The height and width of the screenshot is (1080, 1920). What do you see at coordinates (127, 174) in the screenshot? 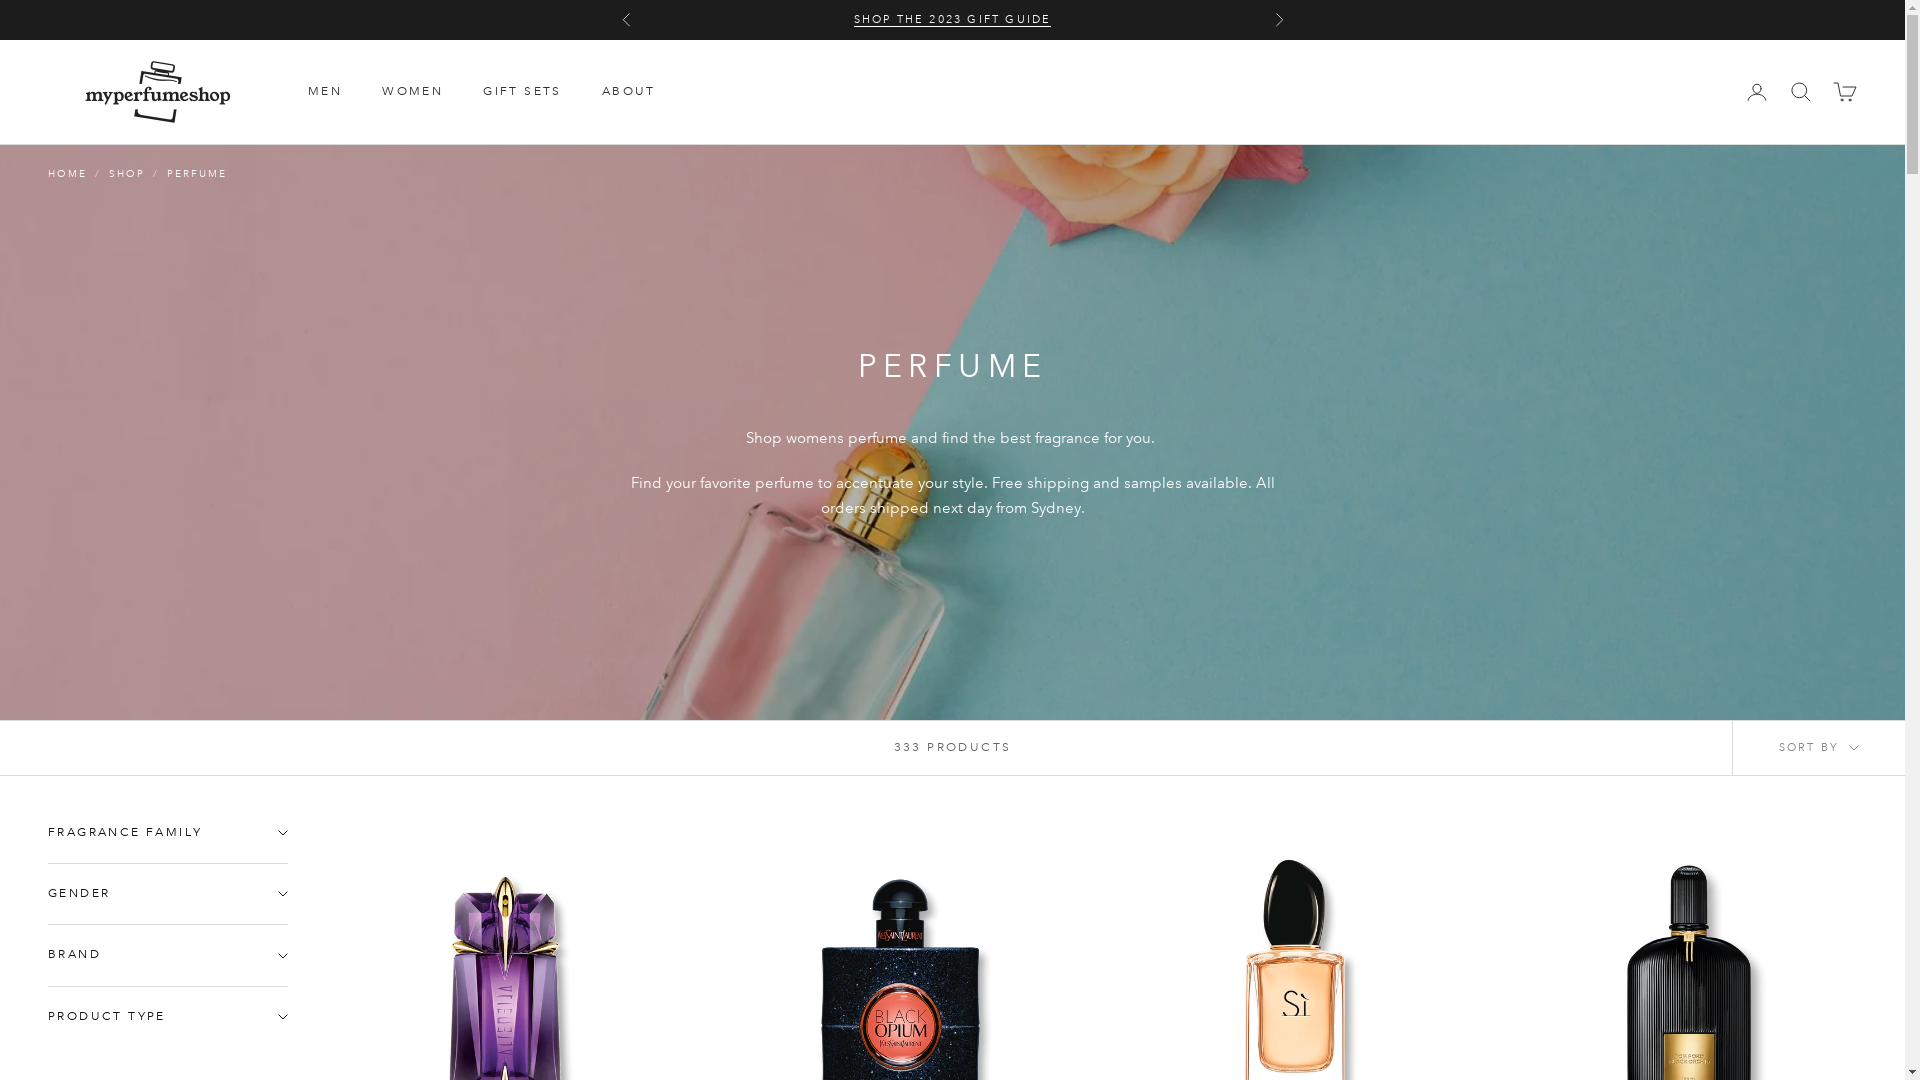
I see `SHOP` at bounding box center [127, 174].